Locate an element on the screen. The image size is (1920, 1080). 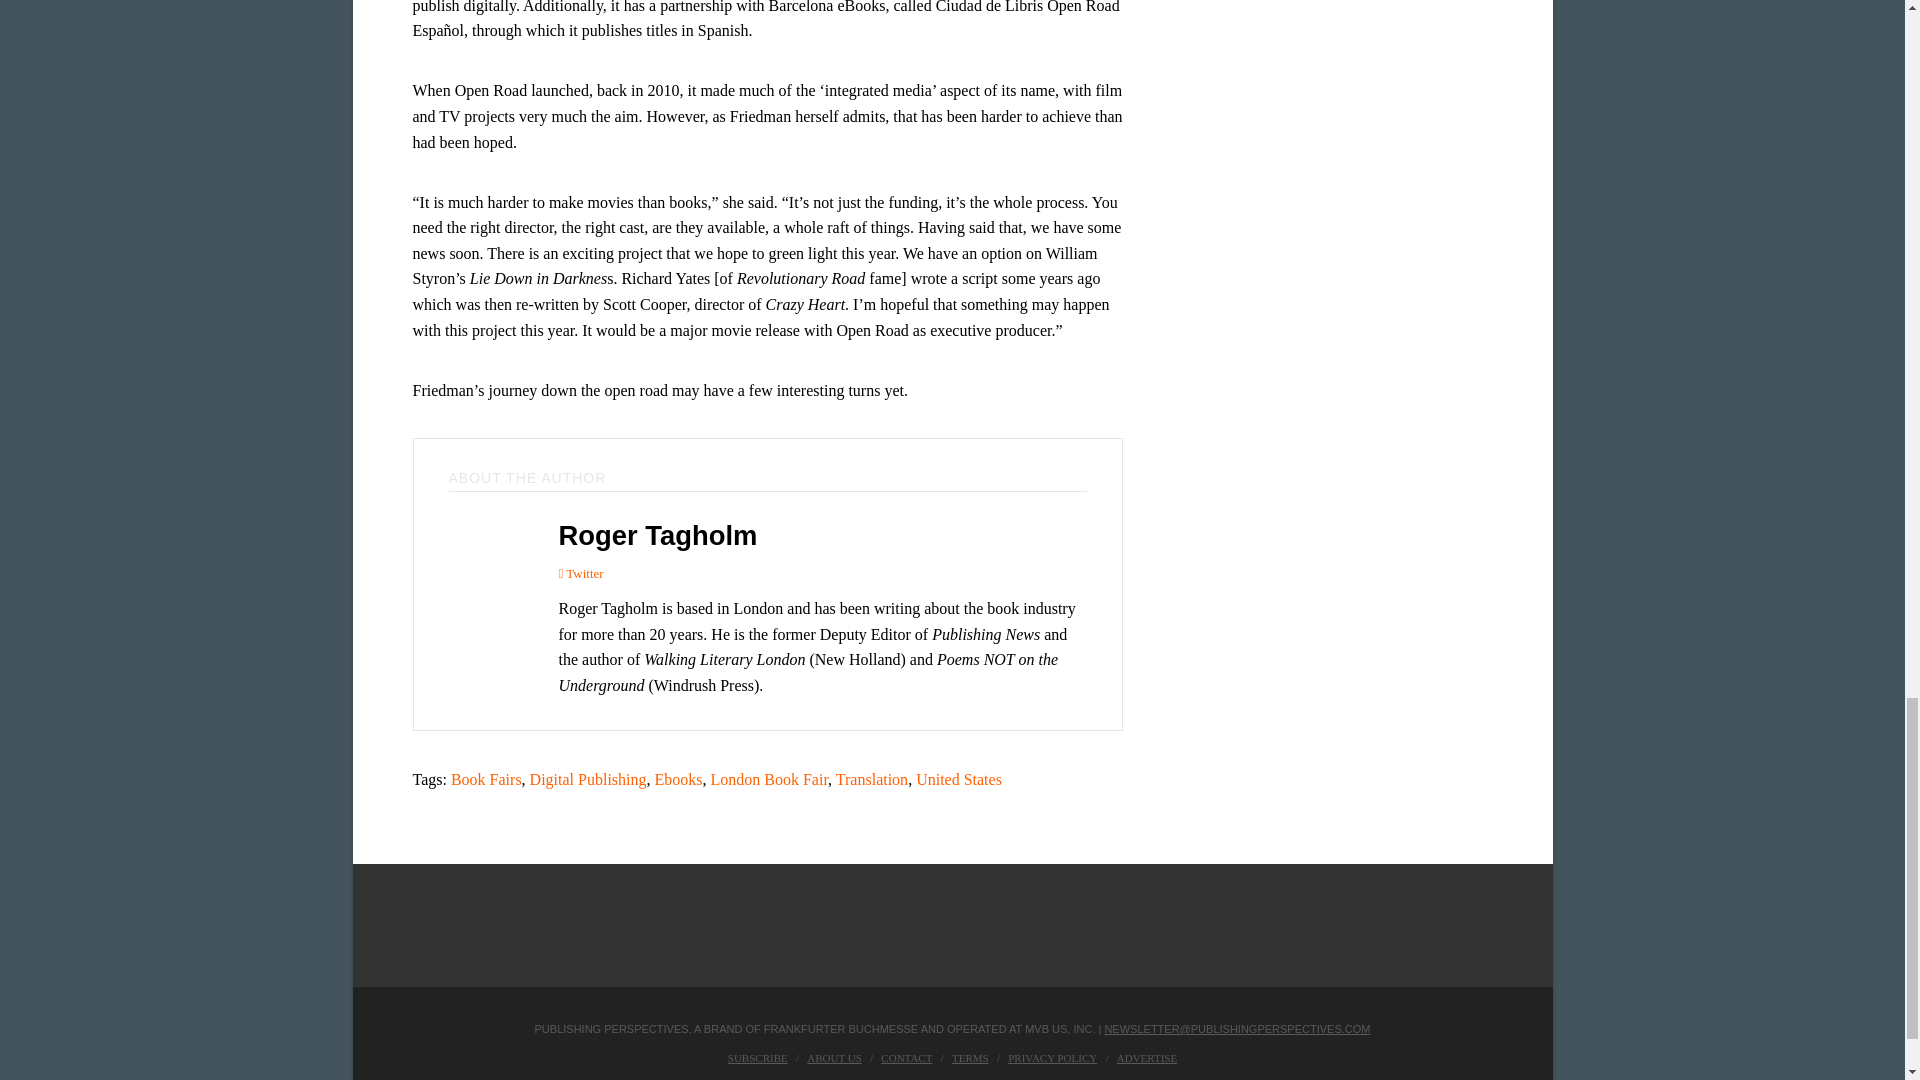
Twitter is located at coordinates (580, 573).